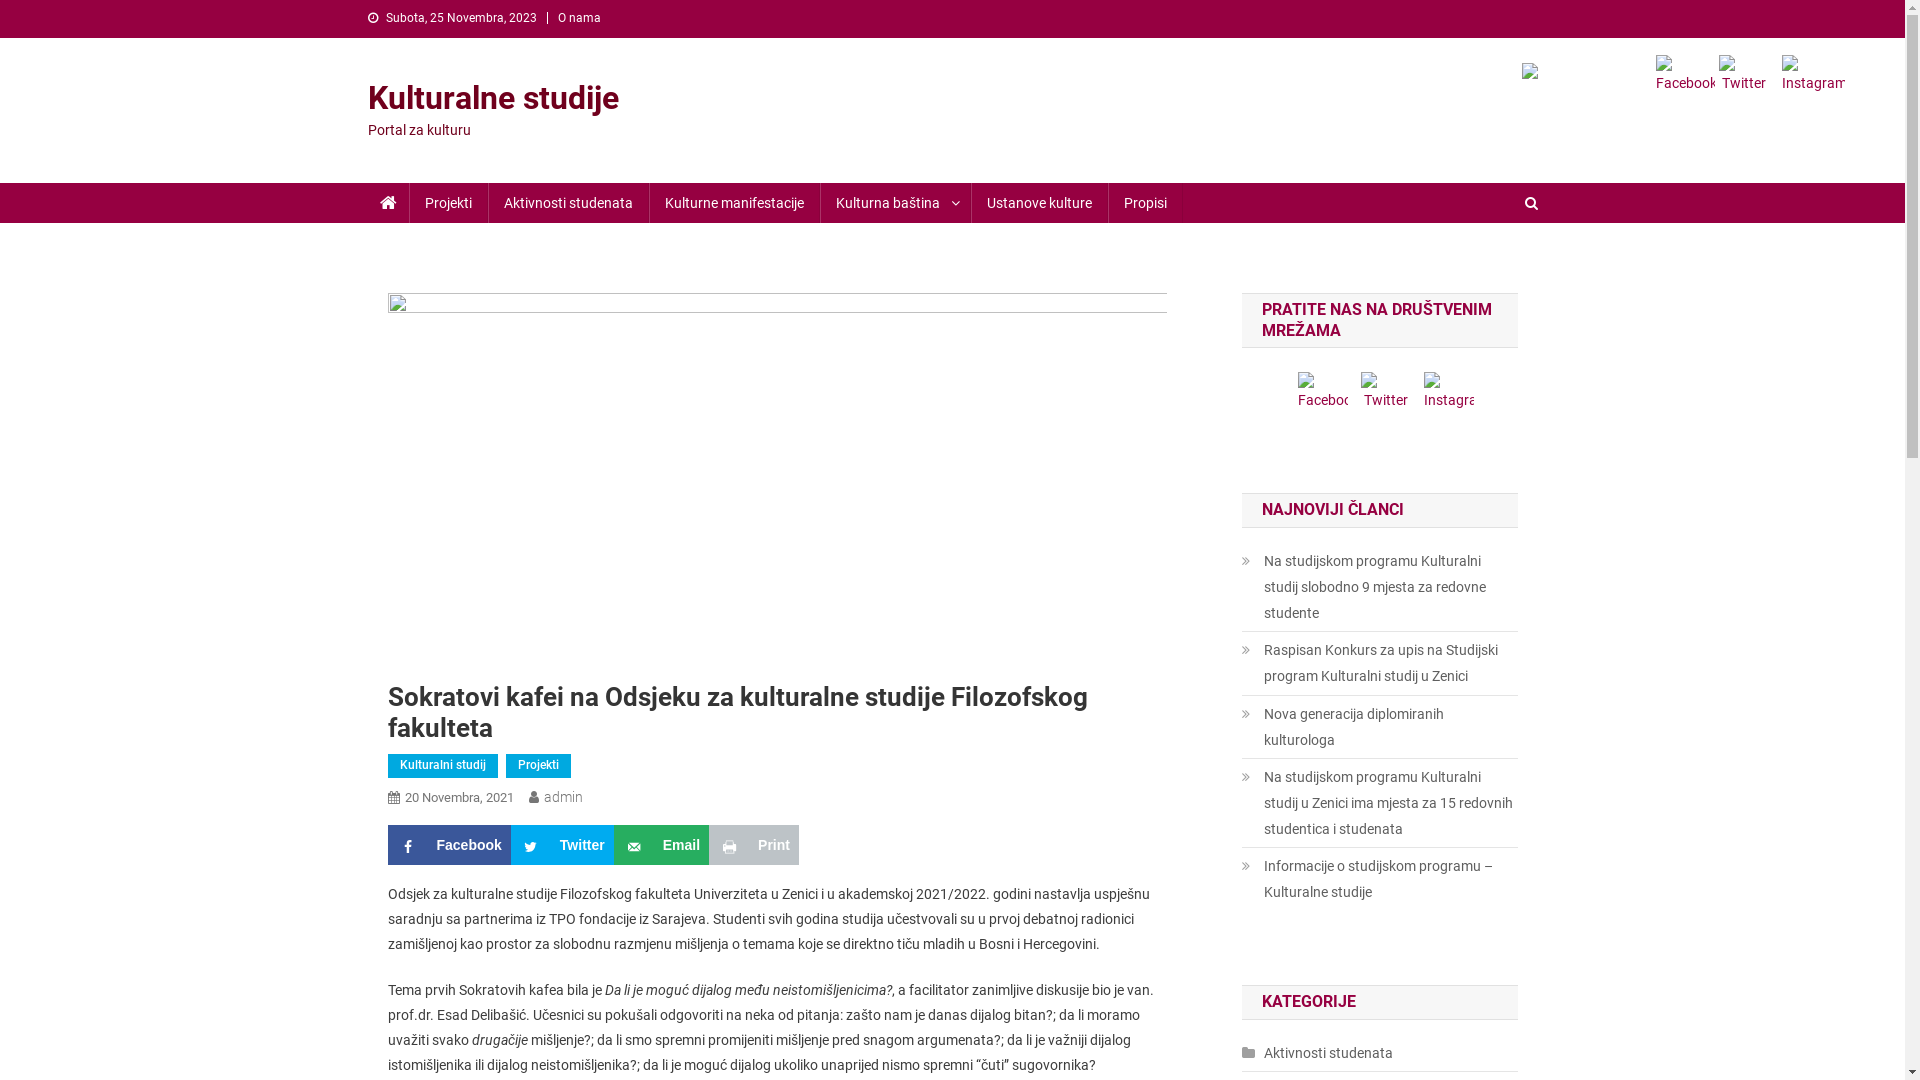  Describe the element at coordinates (662, 845) in the screenshot. I see `Email` at that location.